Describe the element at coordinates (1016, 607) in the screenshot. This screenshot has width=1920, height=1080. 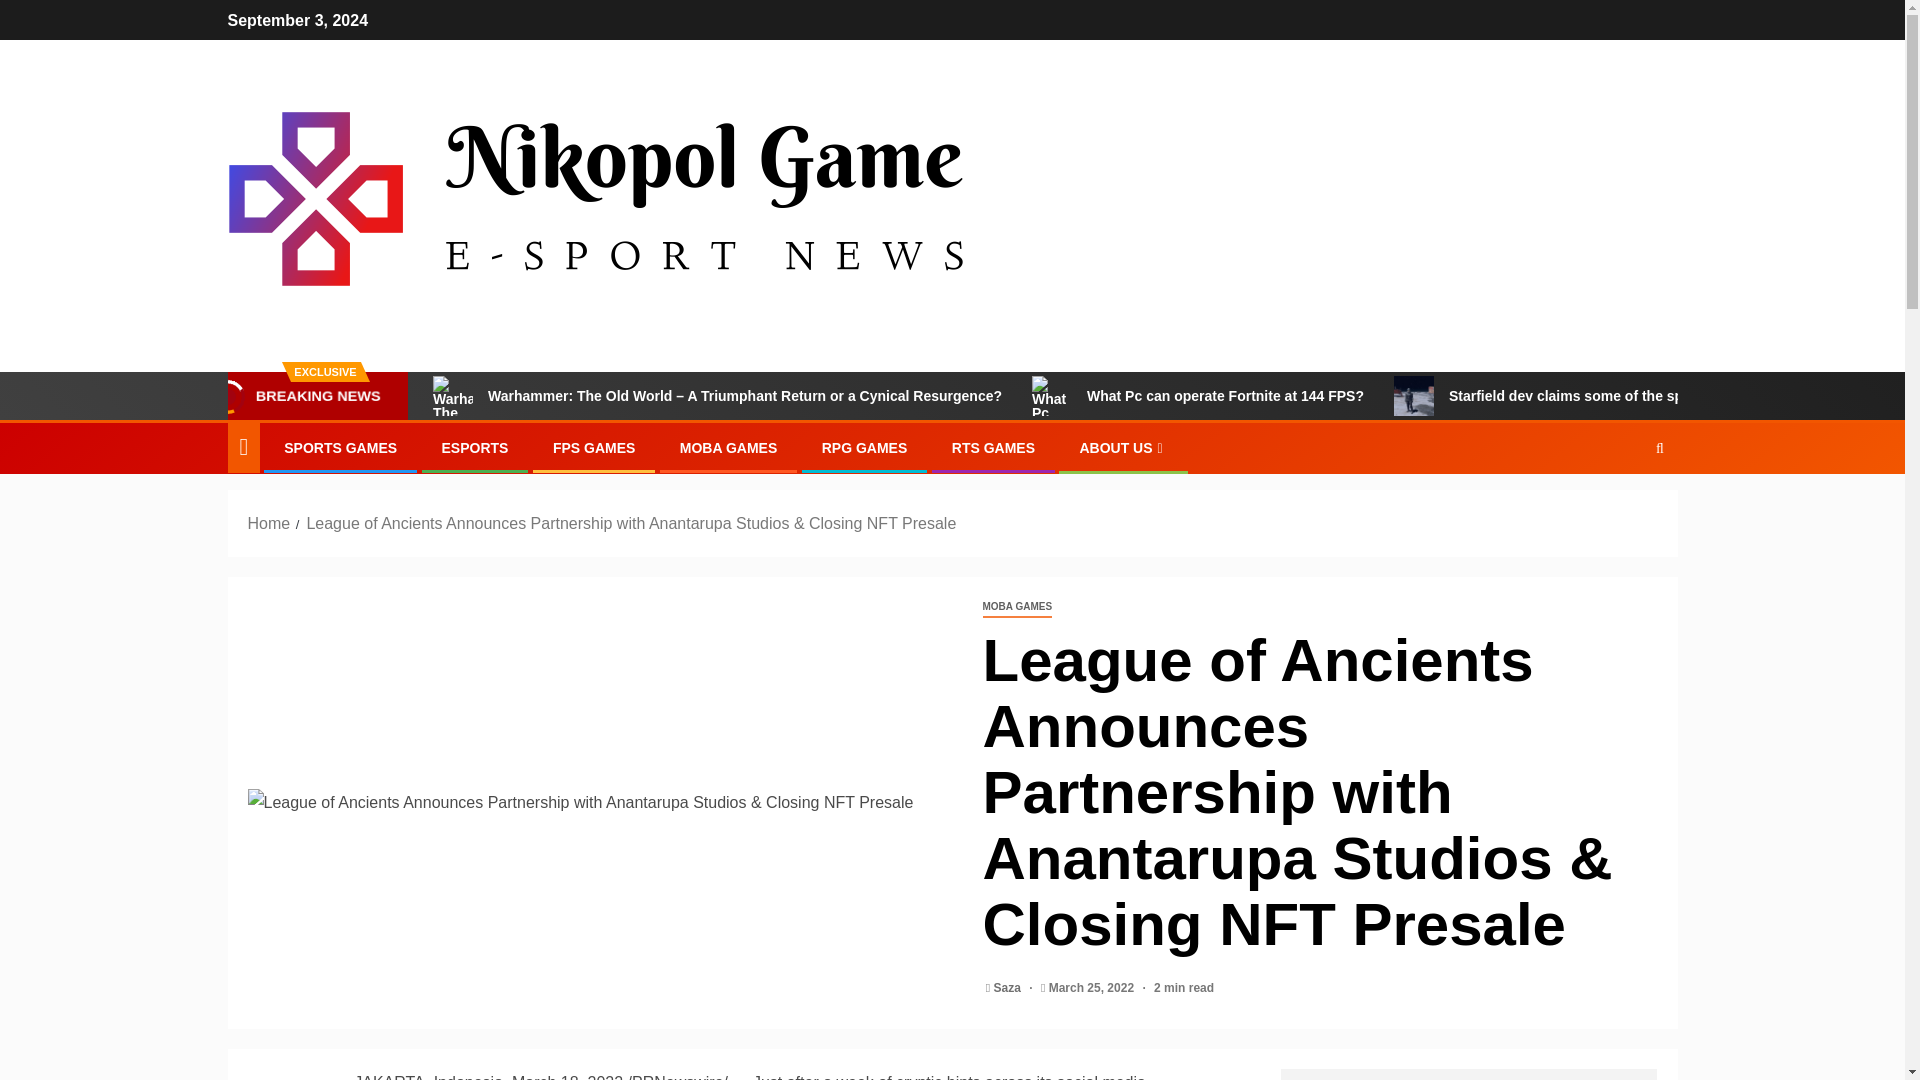
I see `MOBA GAMES` at that location.